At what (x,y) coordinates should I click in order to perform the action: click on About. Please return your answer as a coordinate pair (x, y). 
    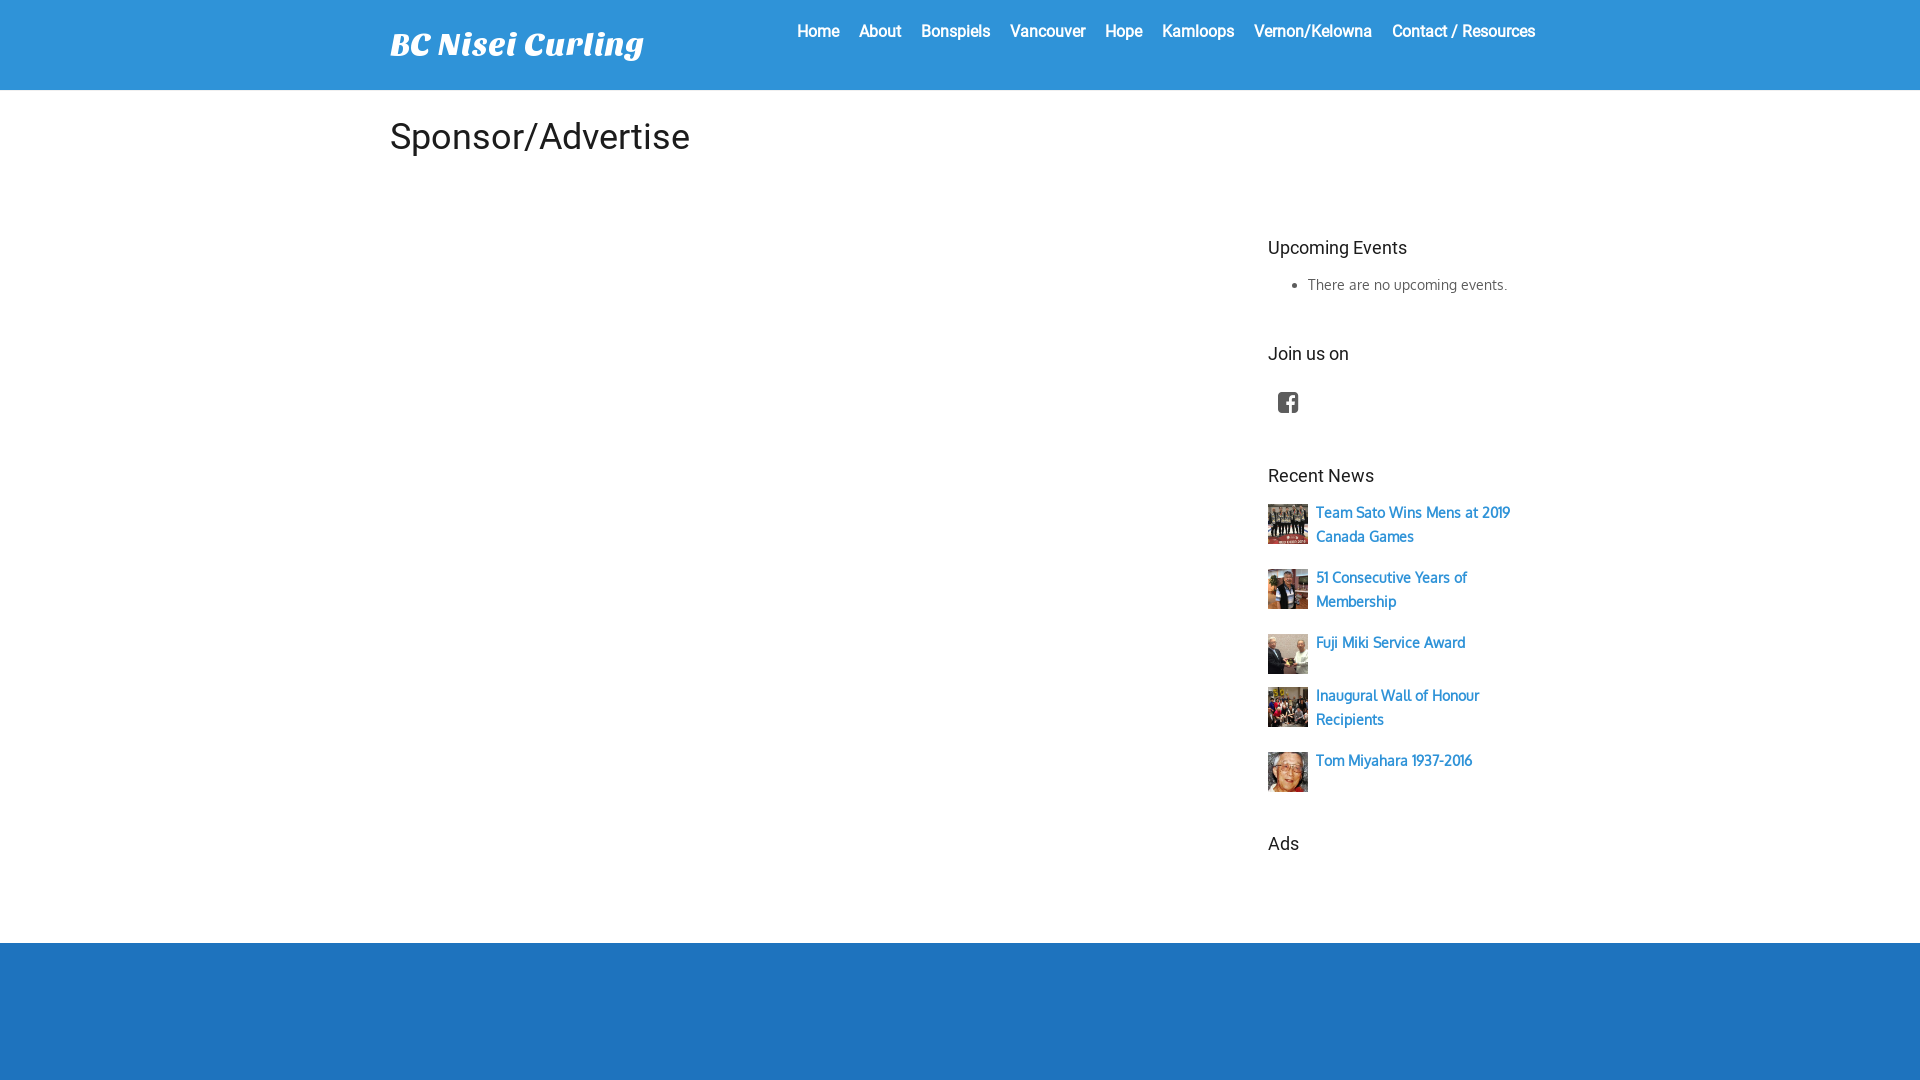
    Looking at the image, I should click on (880, 32).